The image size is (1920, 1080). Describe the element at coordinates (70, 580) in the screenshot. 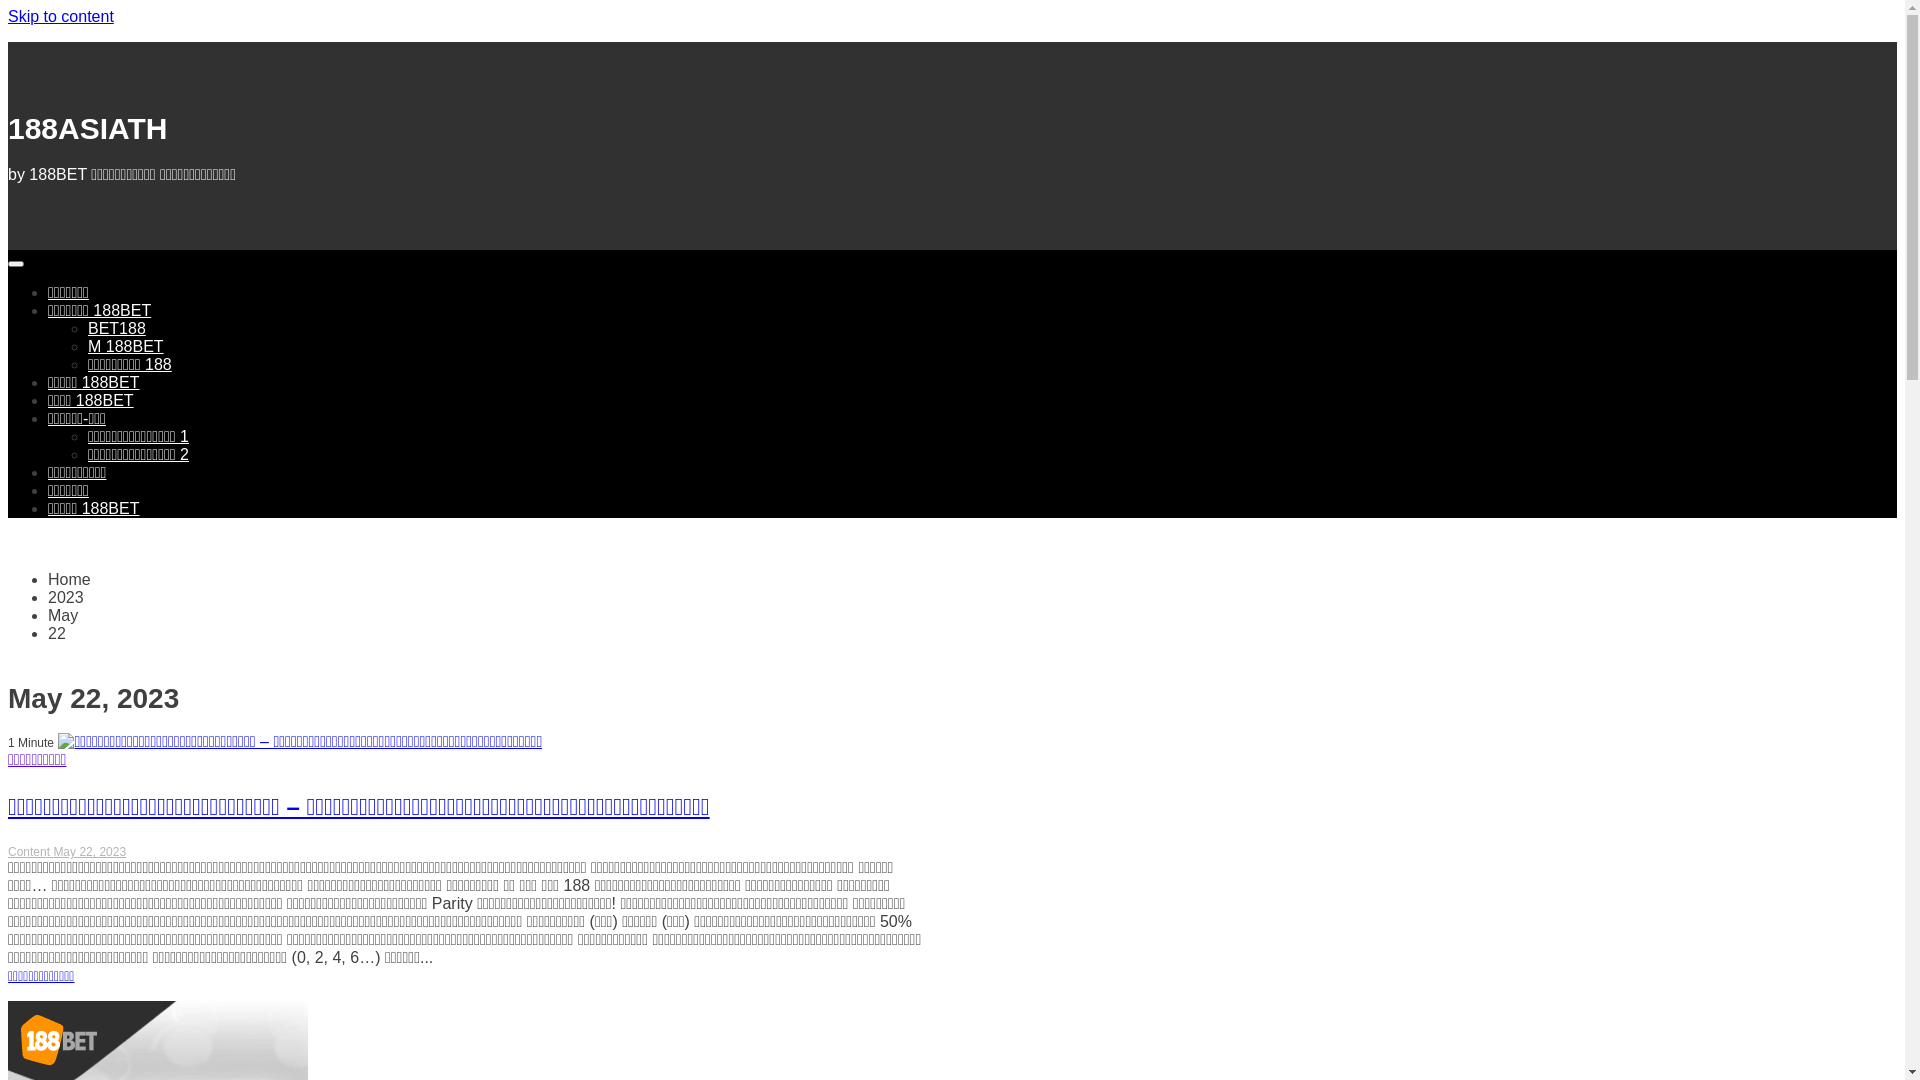

I see `Home` at that location.